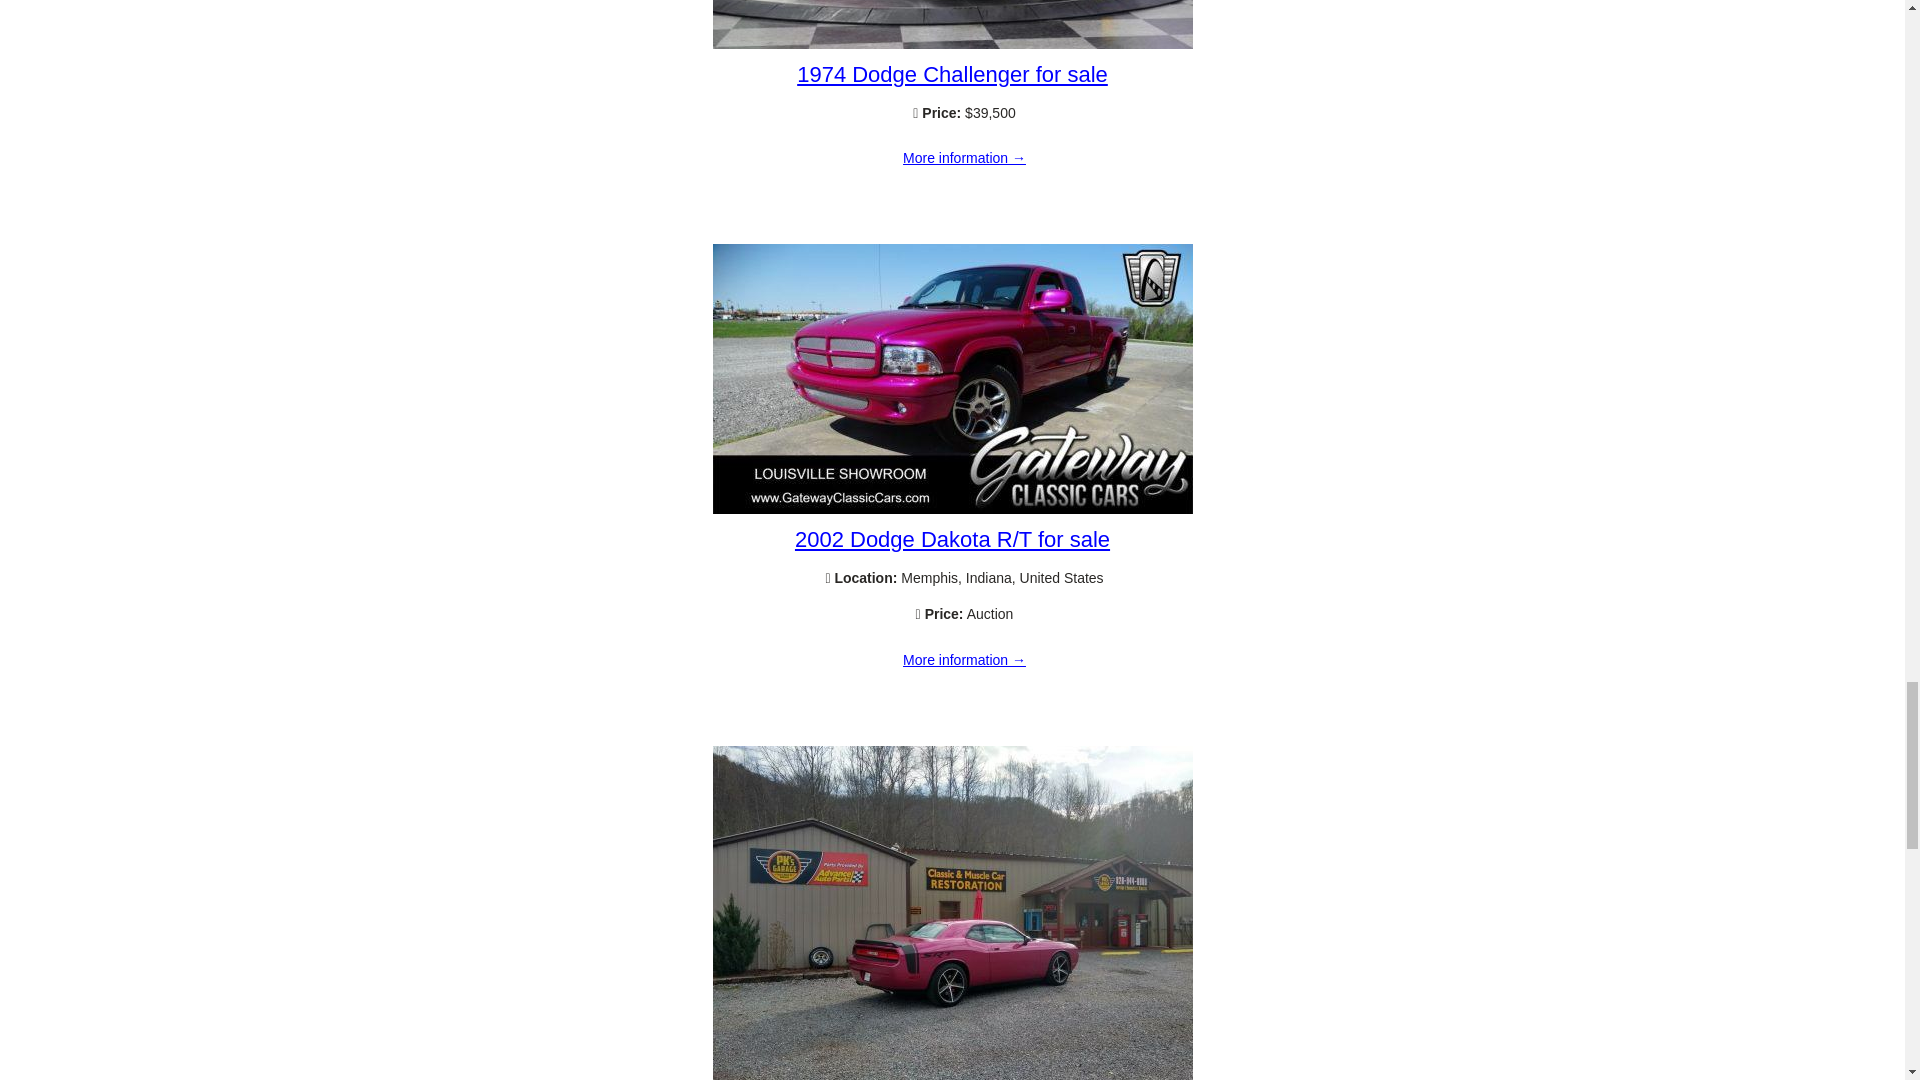 Image resolution: width=1920 pixels, height=1080 pixels. I want to click on 1974 Dodge Challenger for sale, so click(964, 159).